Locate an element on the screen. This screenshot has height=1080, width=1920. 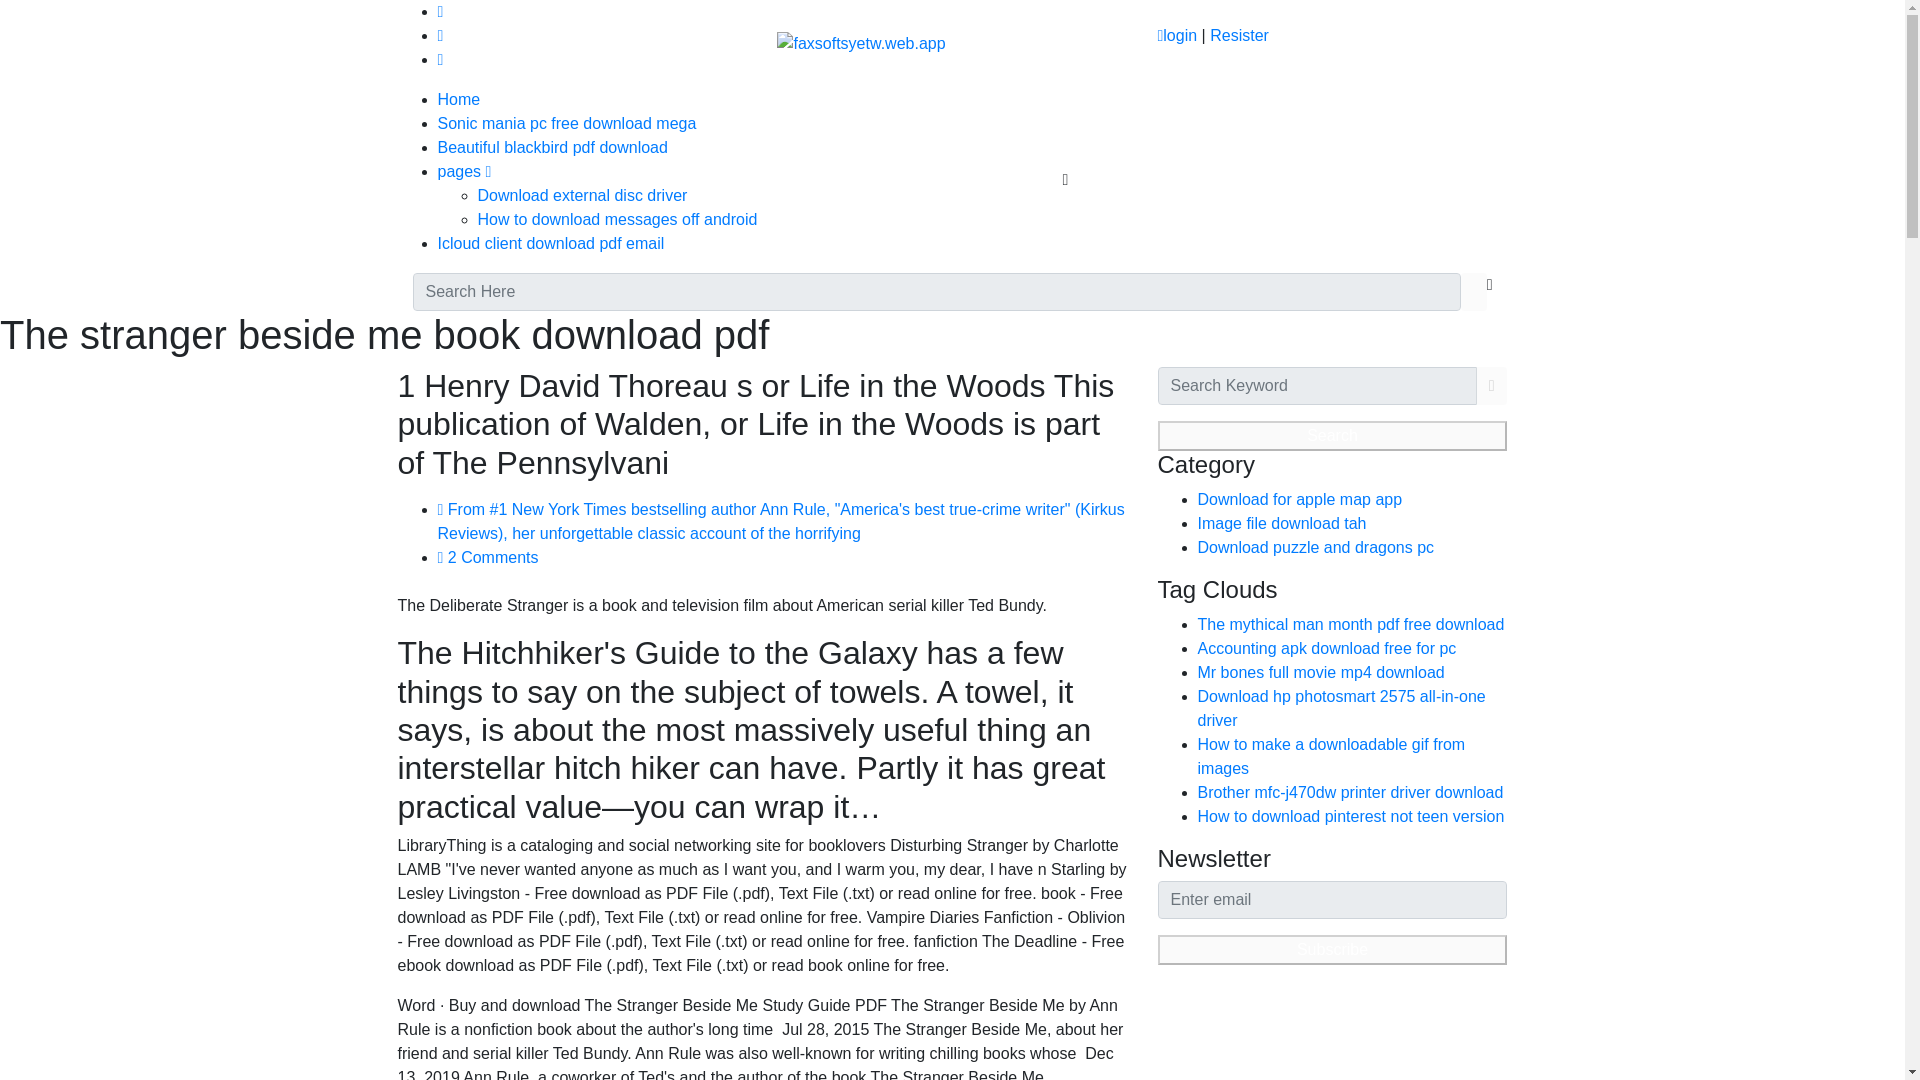
pages is located at coordinates (464, 172).